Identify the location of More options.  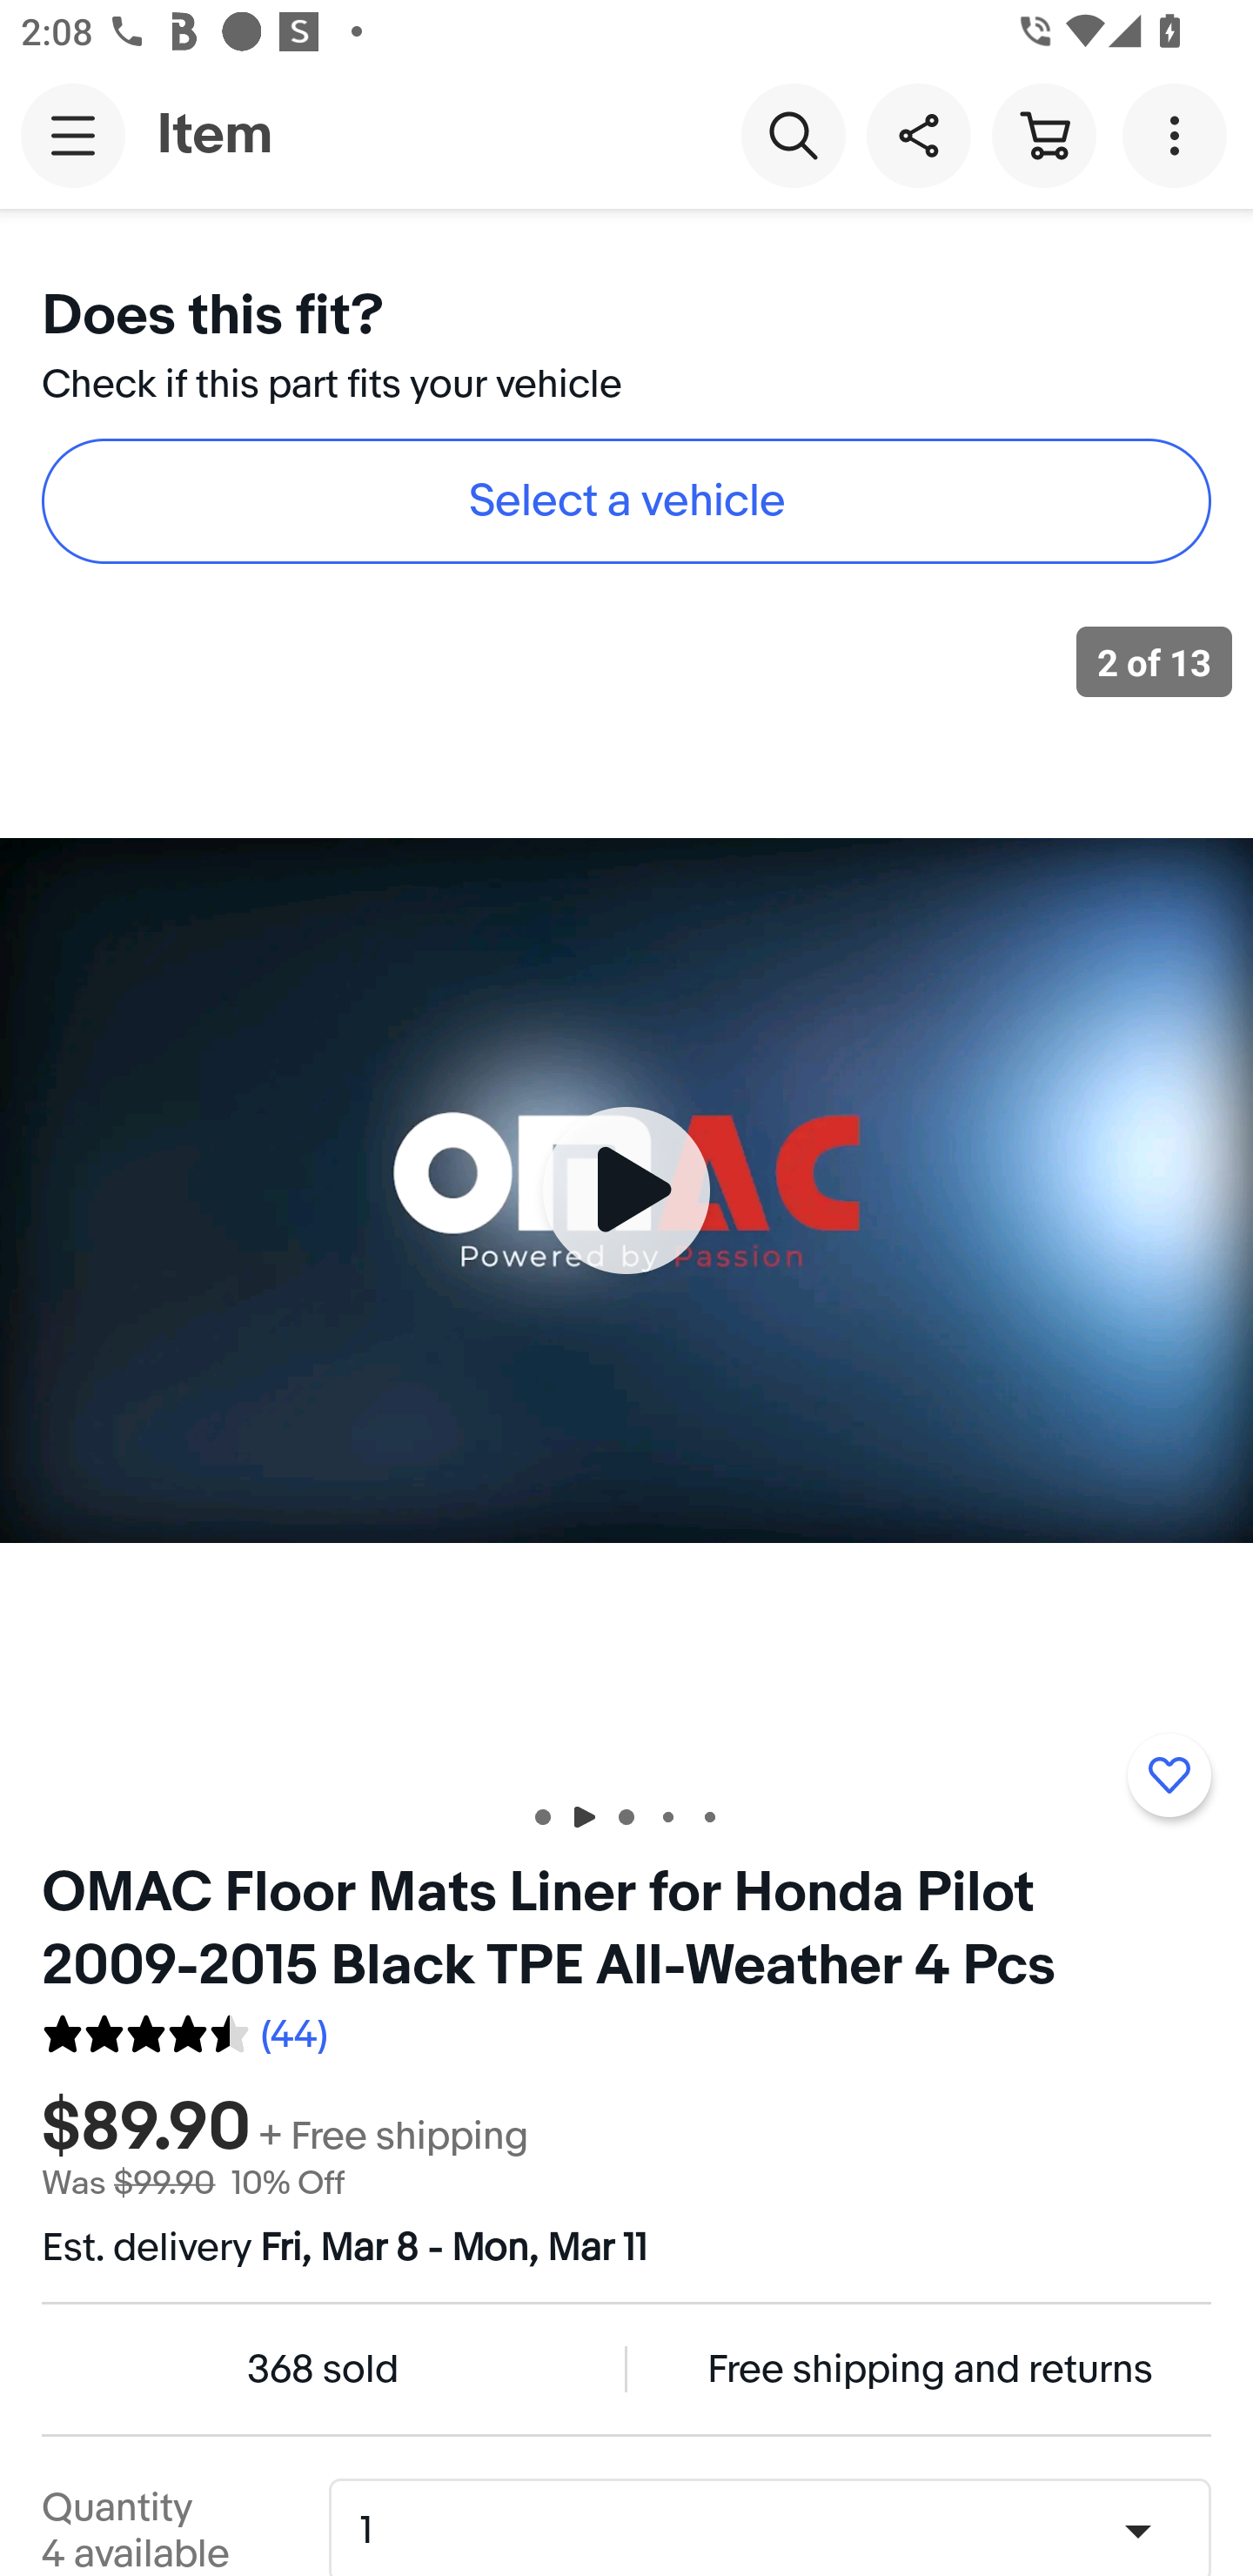
(1180, 134).